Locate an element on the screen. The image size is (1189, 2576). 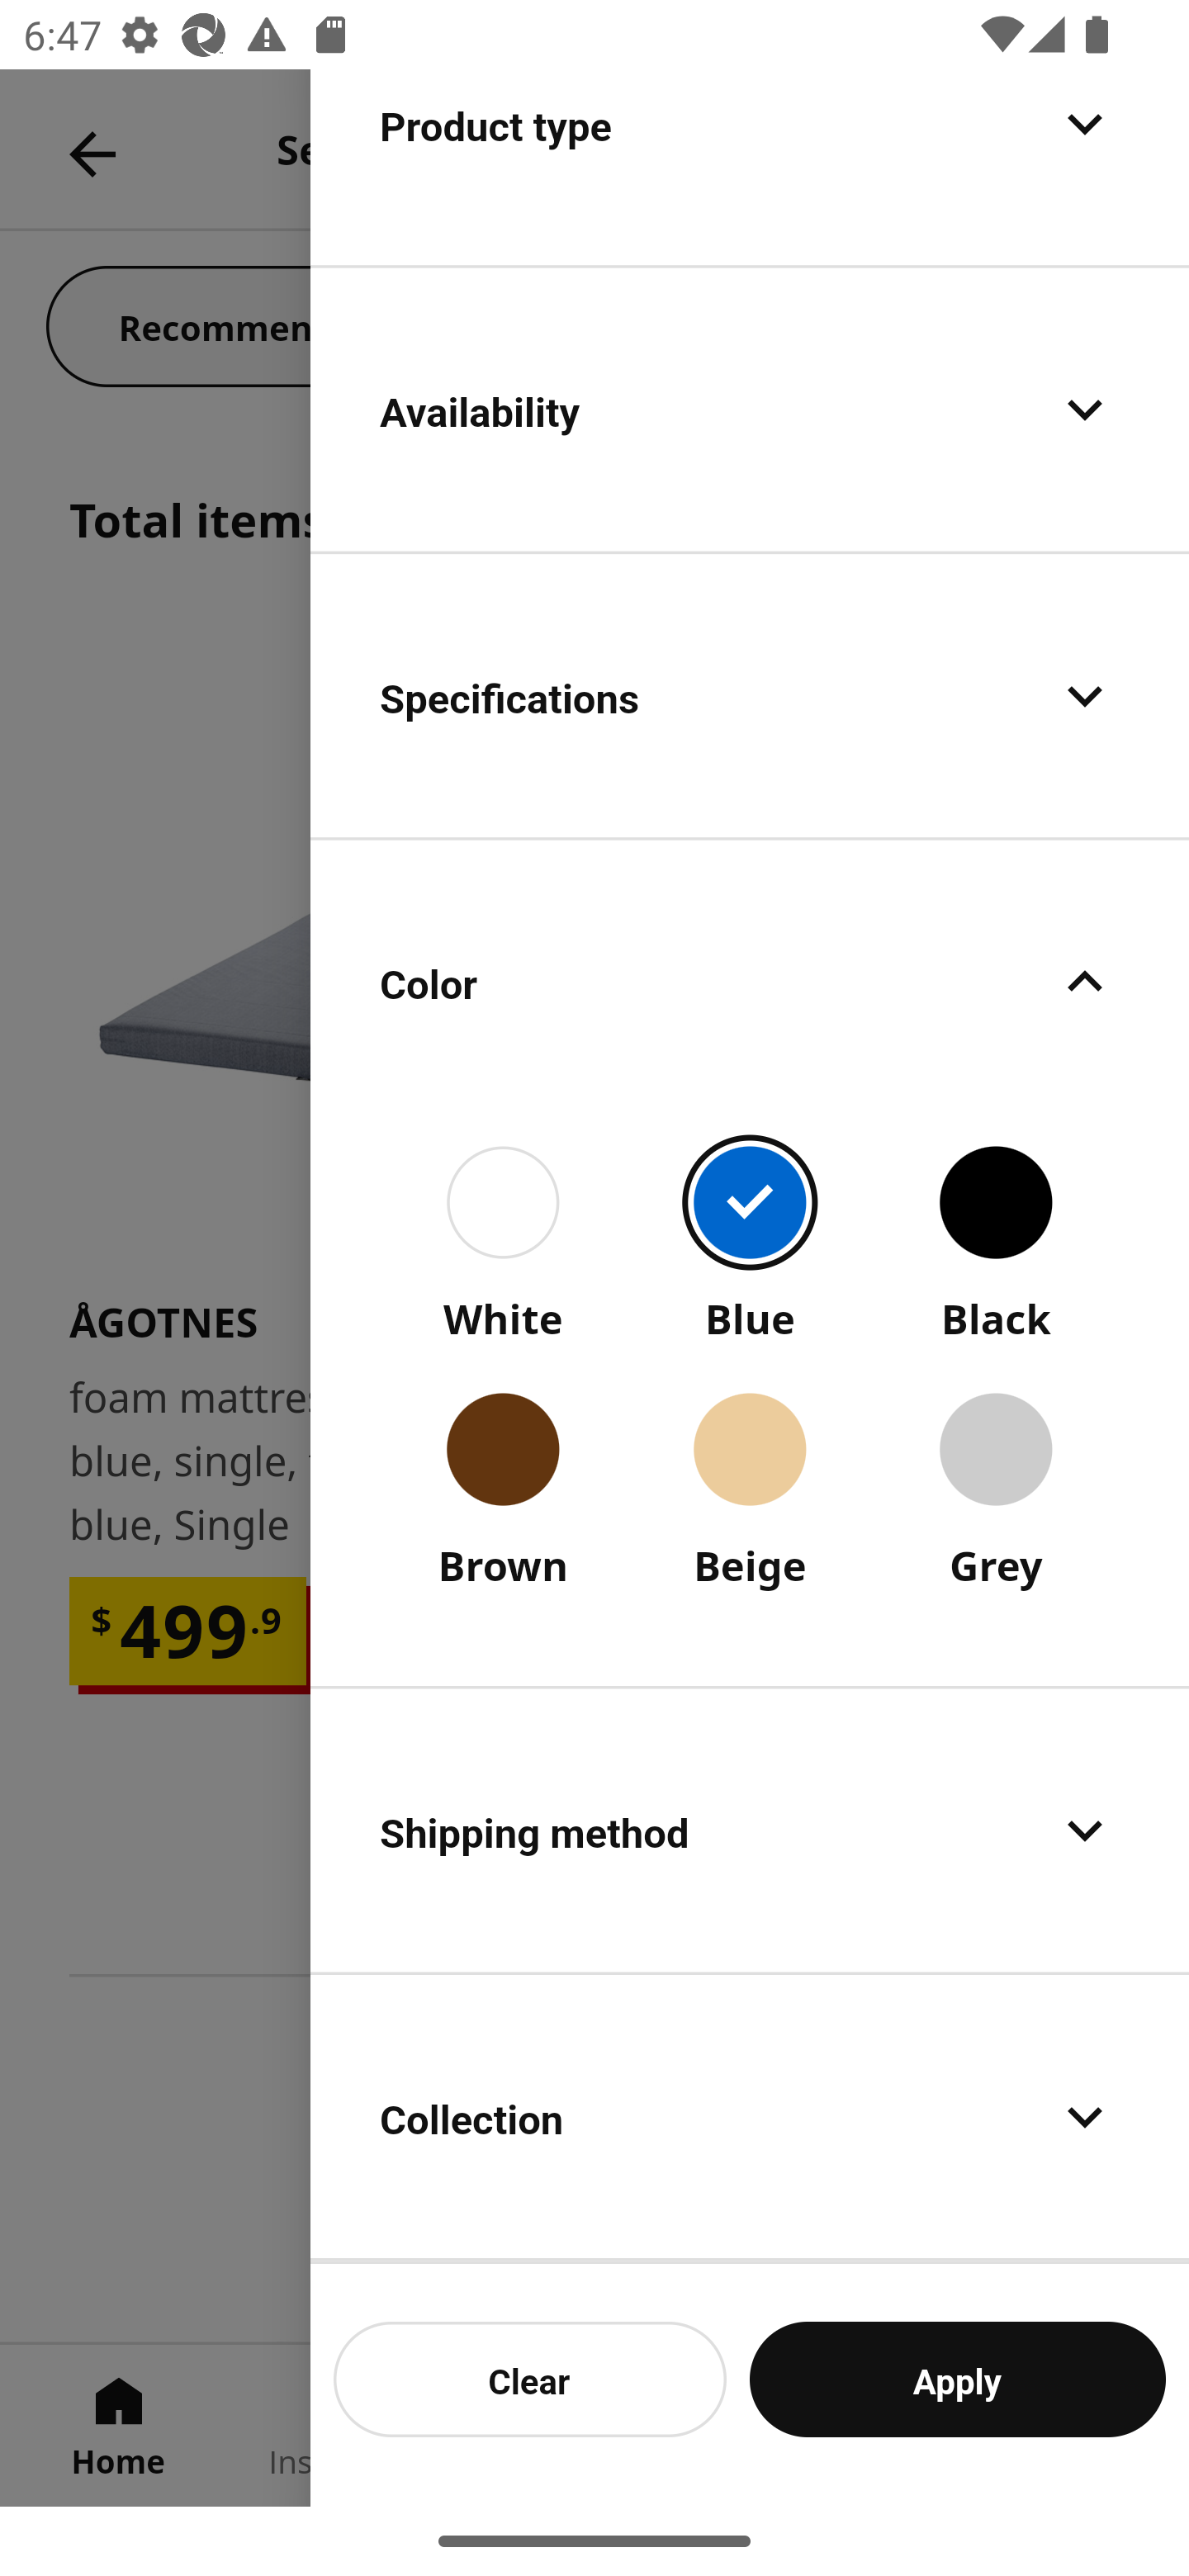
Specifications is located at coordinates (750, 695).